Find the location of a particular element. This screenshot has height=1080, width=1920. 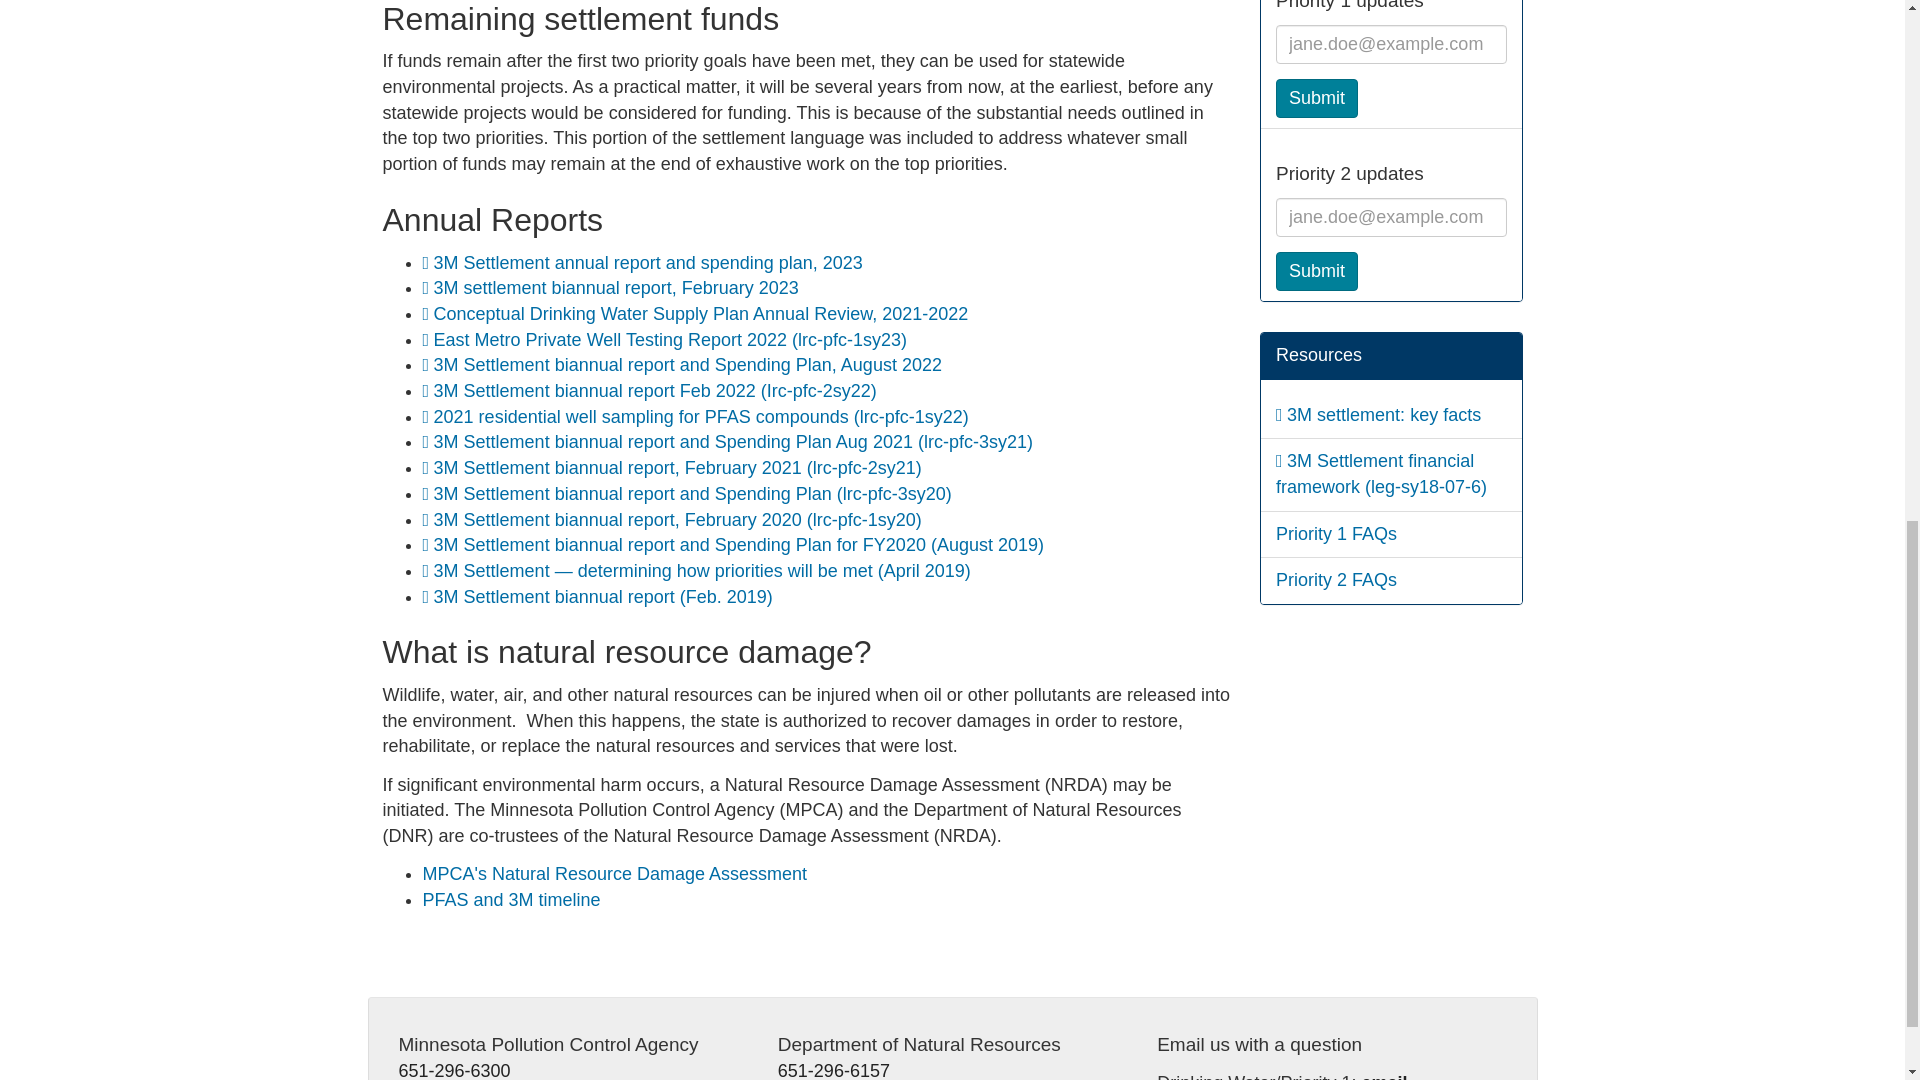

Open file in new window is located at coordinates (1383, 415).